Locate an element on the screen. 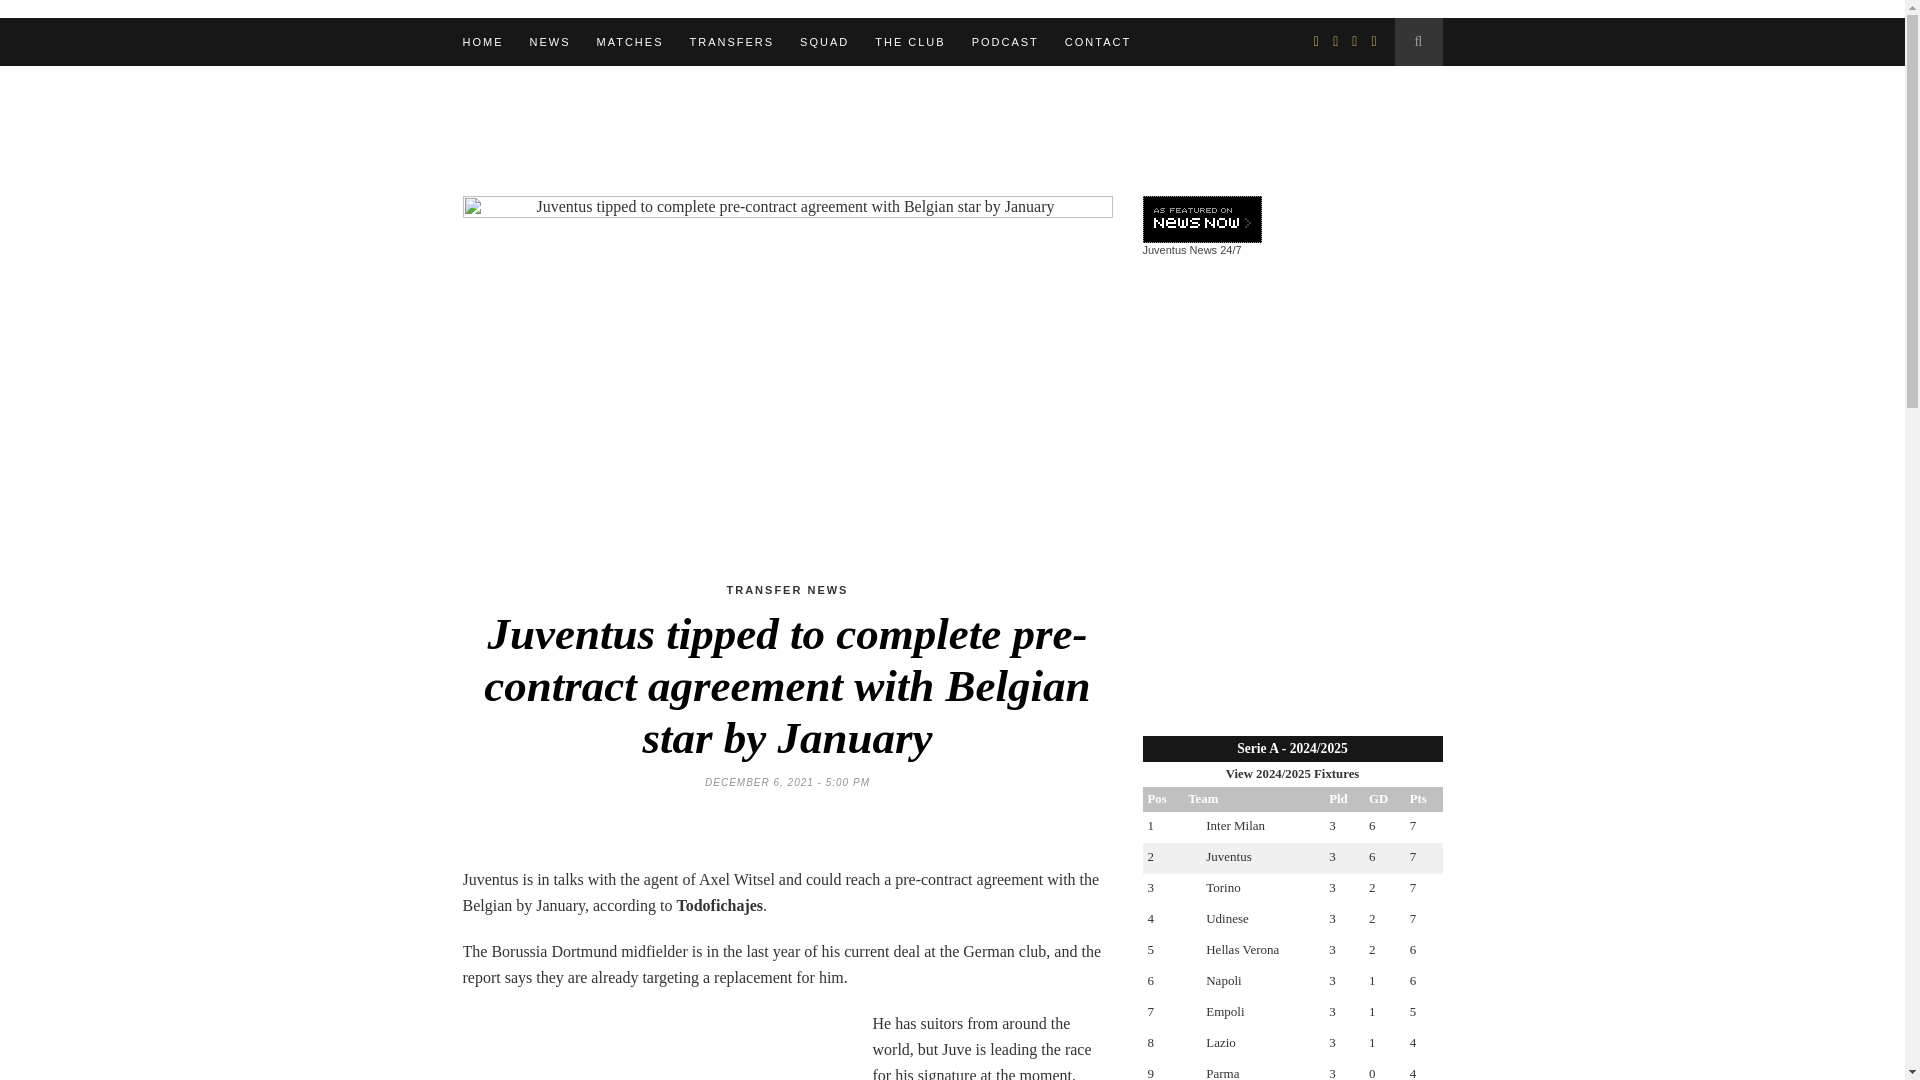 The height and width of the screenshot is (1080, 1920). THE CLUB is located at coordinates (910, 42).